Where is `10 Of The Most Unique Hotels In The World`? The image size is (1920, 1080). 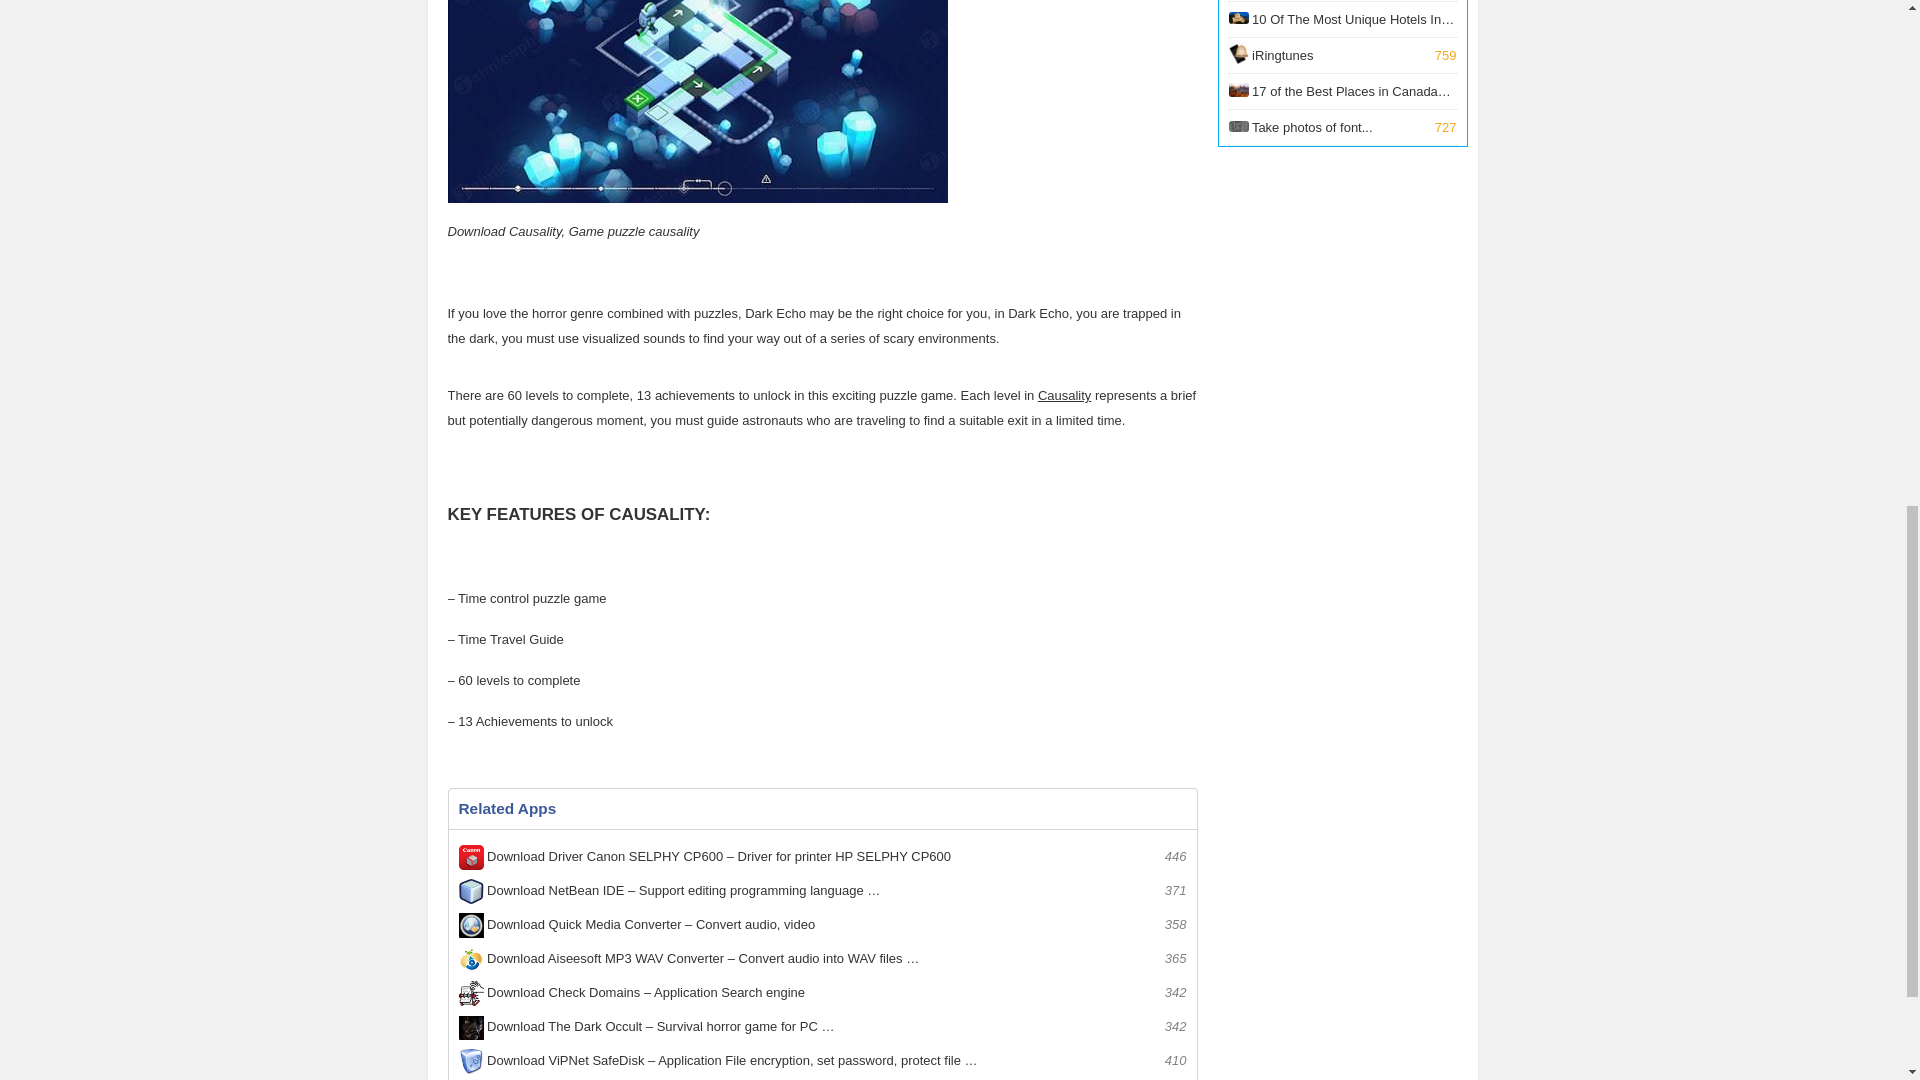
10 Of The Most Unique Hotels In The World is located at coordinates (1342, 19).